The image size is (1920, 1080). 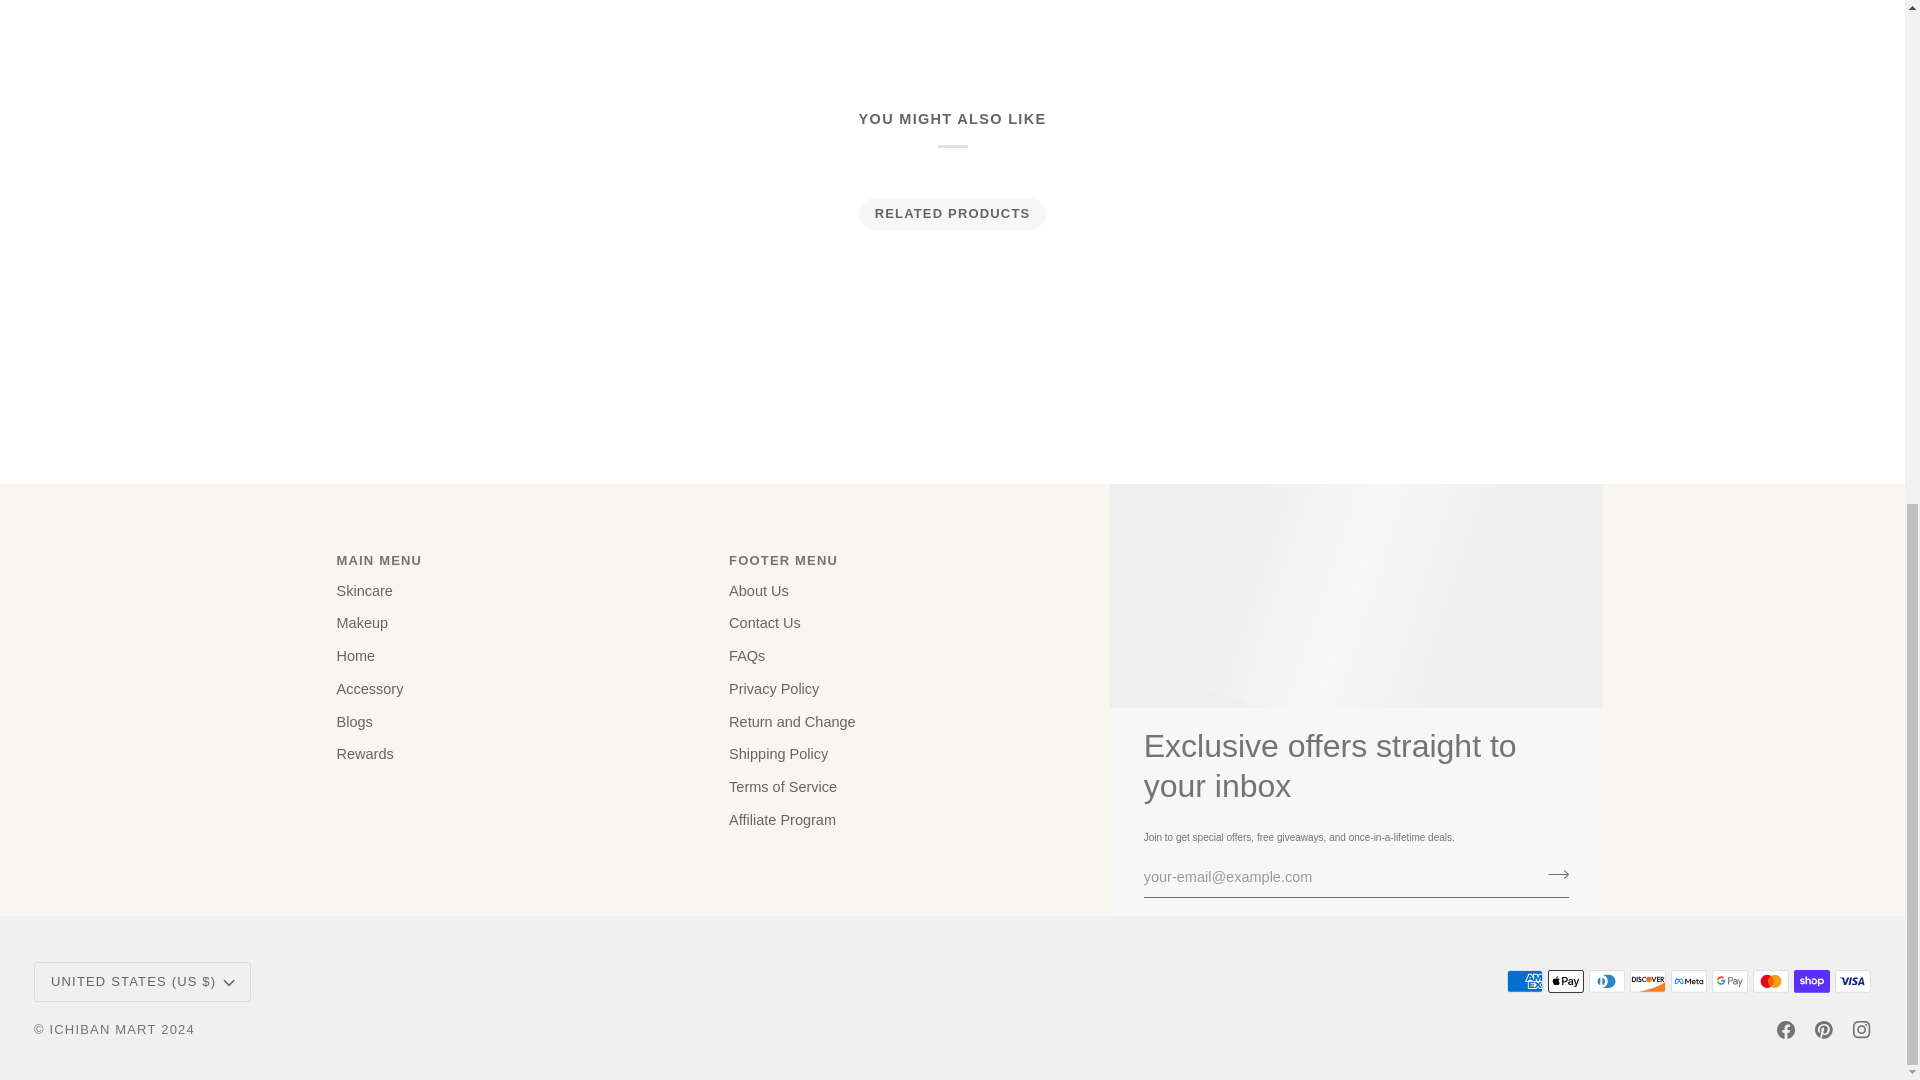 I want to click on DINERS CLUB, so click(x=1606, y=980).